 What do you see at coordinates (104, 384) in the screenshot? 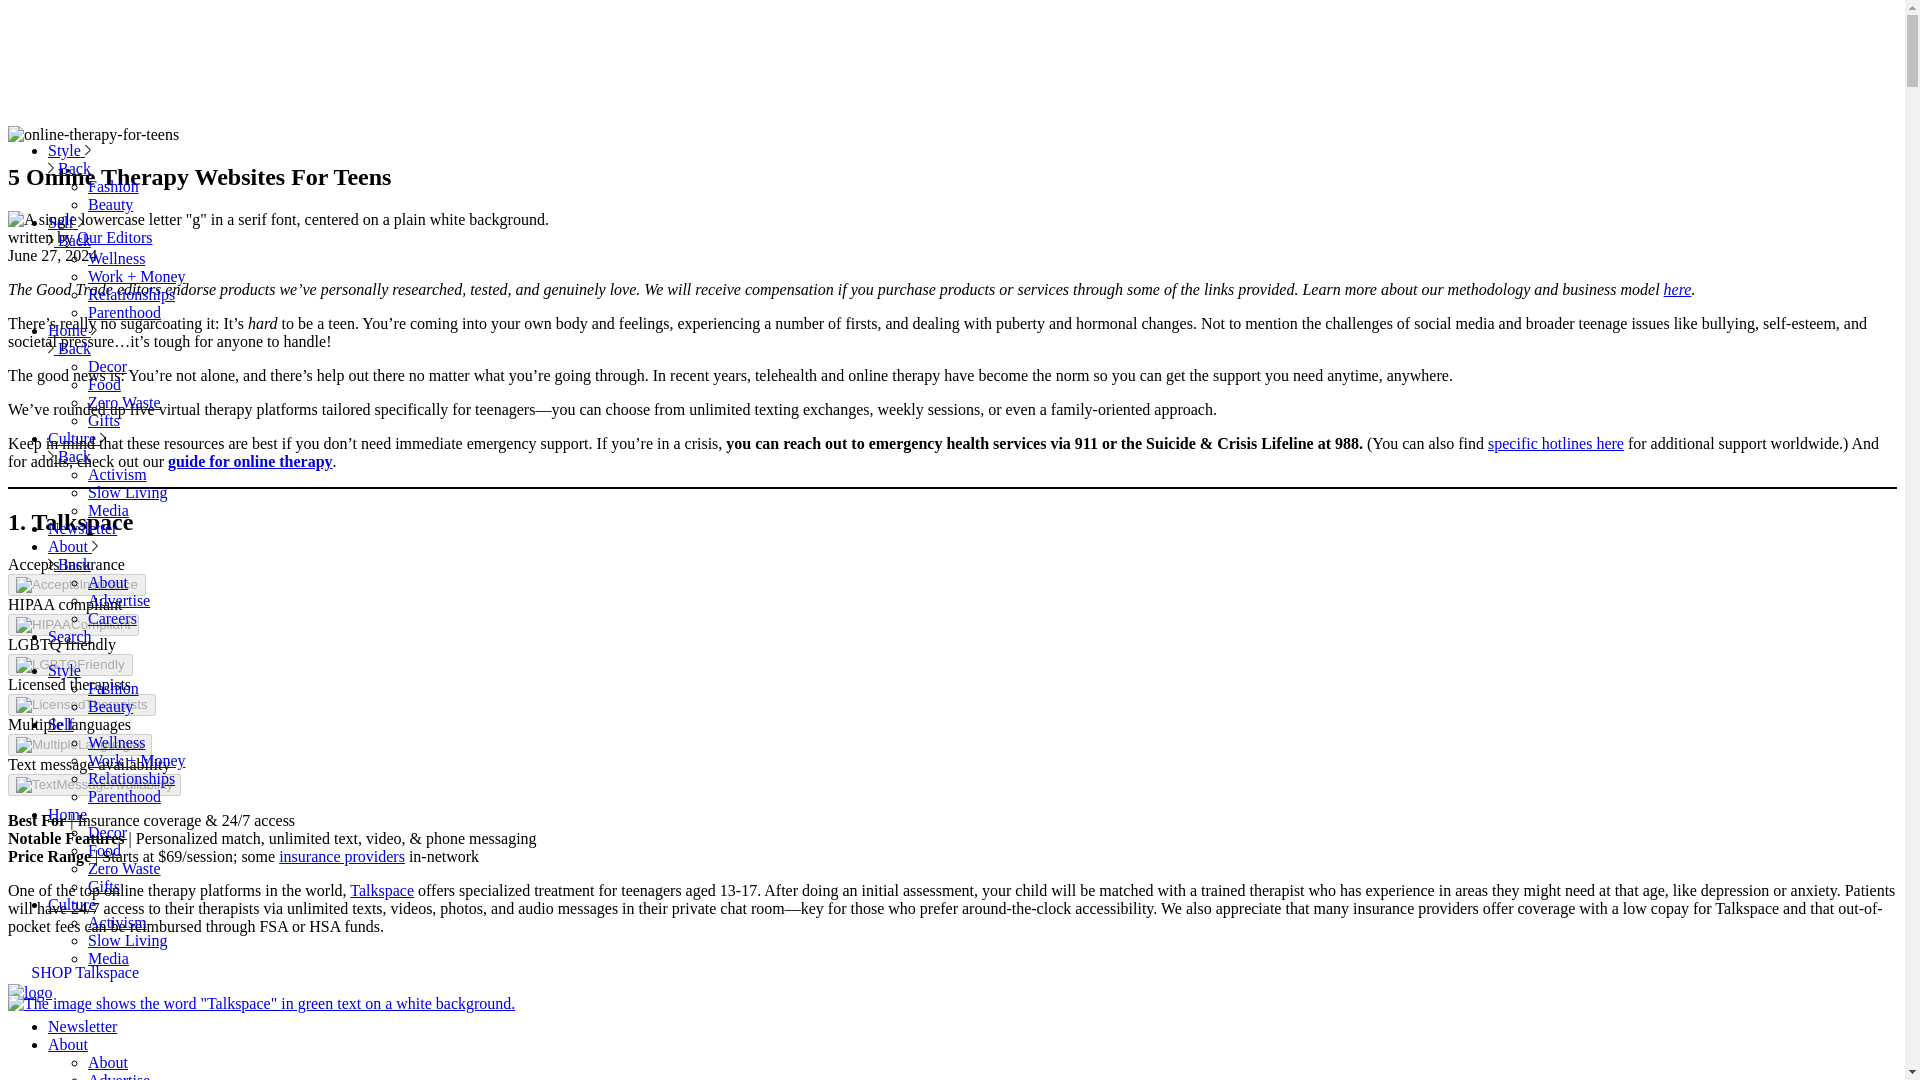
I see `Food` at bounding box center [104, 384].